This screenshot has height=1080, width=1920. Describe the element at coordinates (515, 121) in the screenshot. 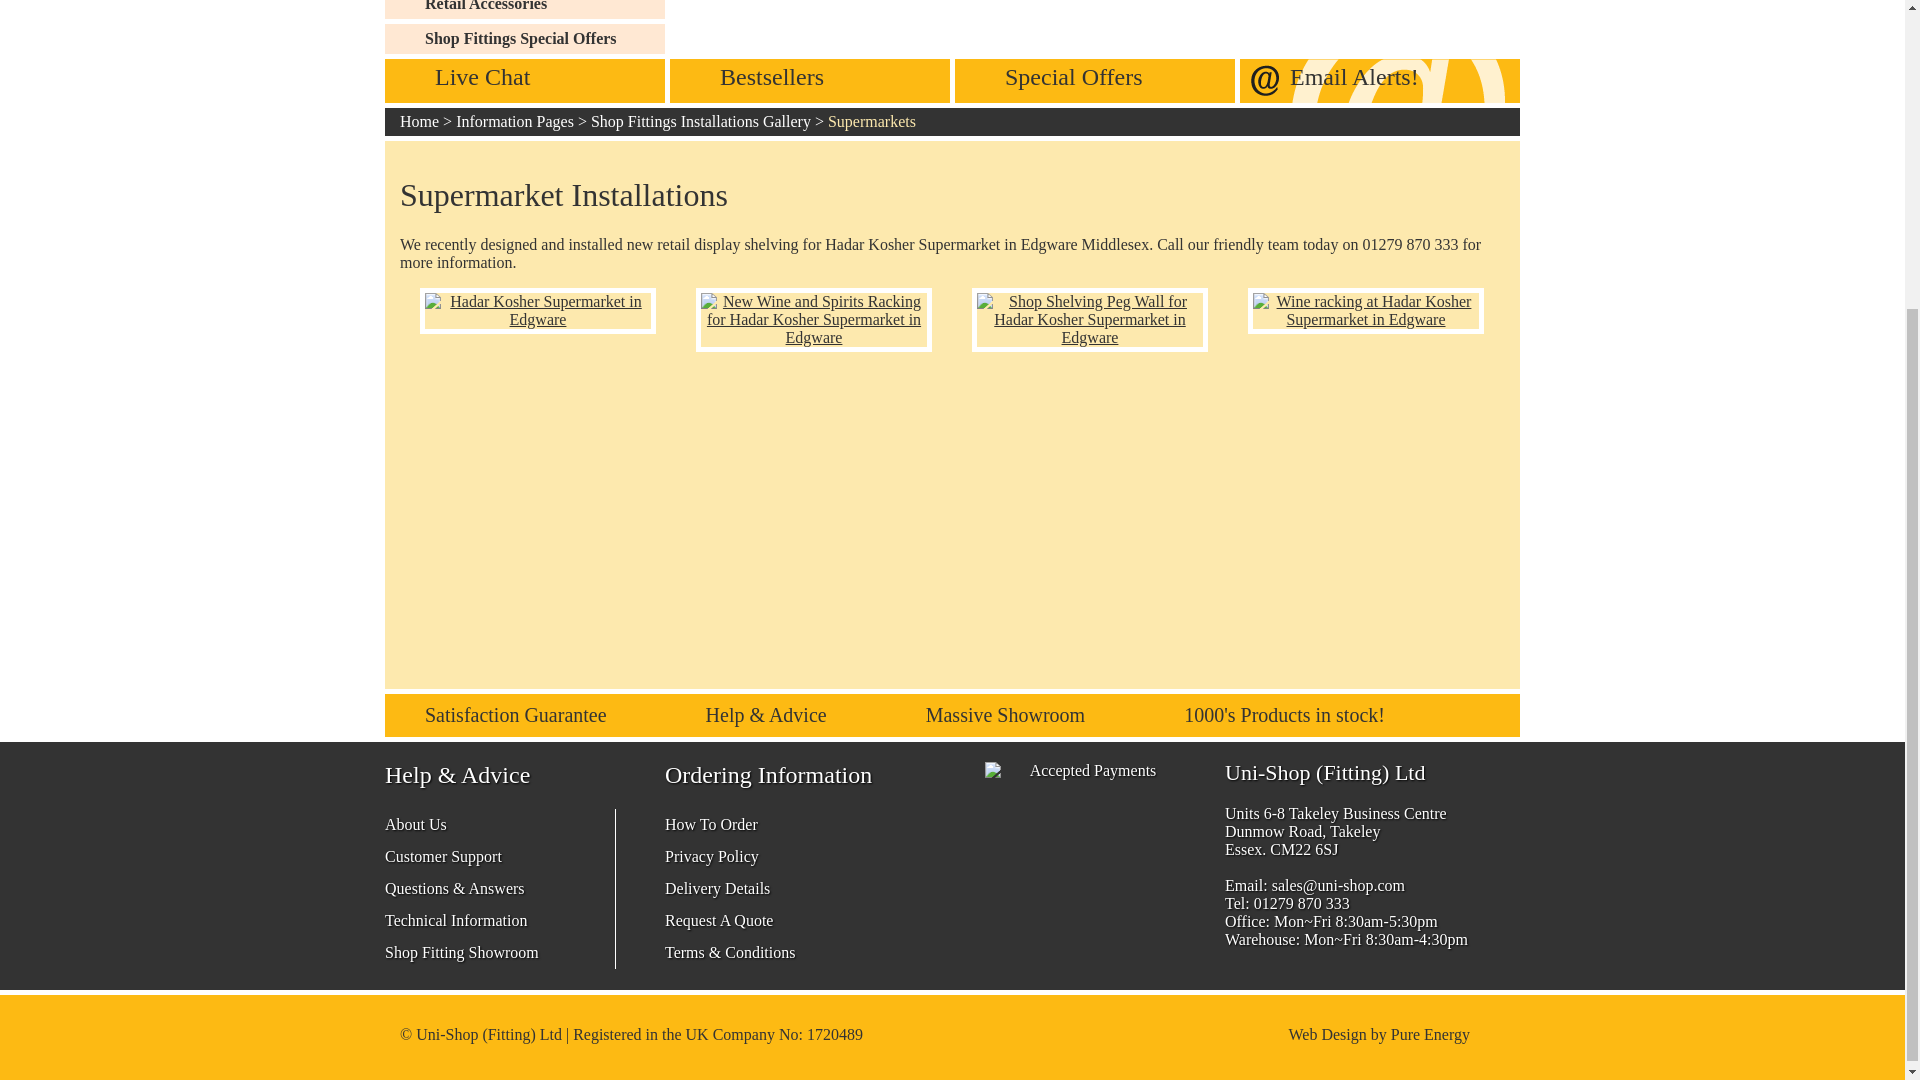

I see `Information Pages` at that location.